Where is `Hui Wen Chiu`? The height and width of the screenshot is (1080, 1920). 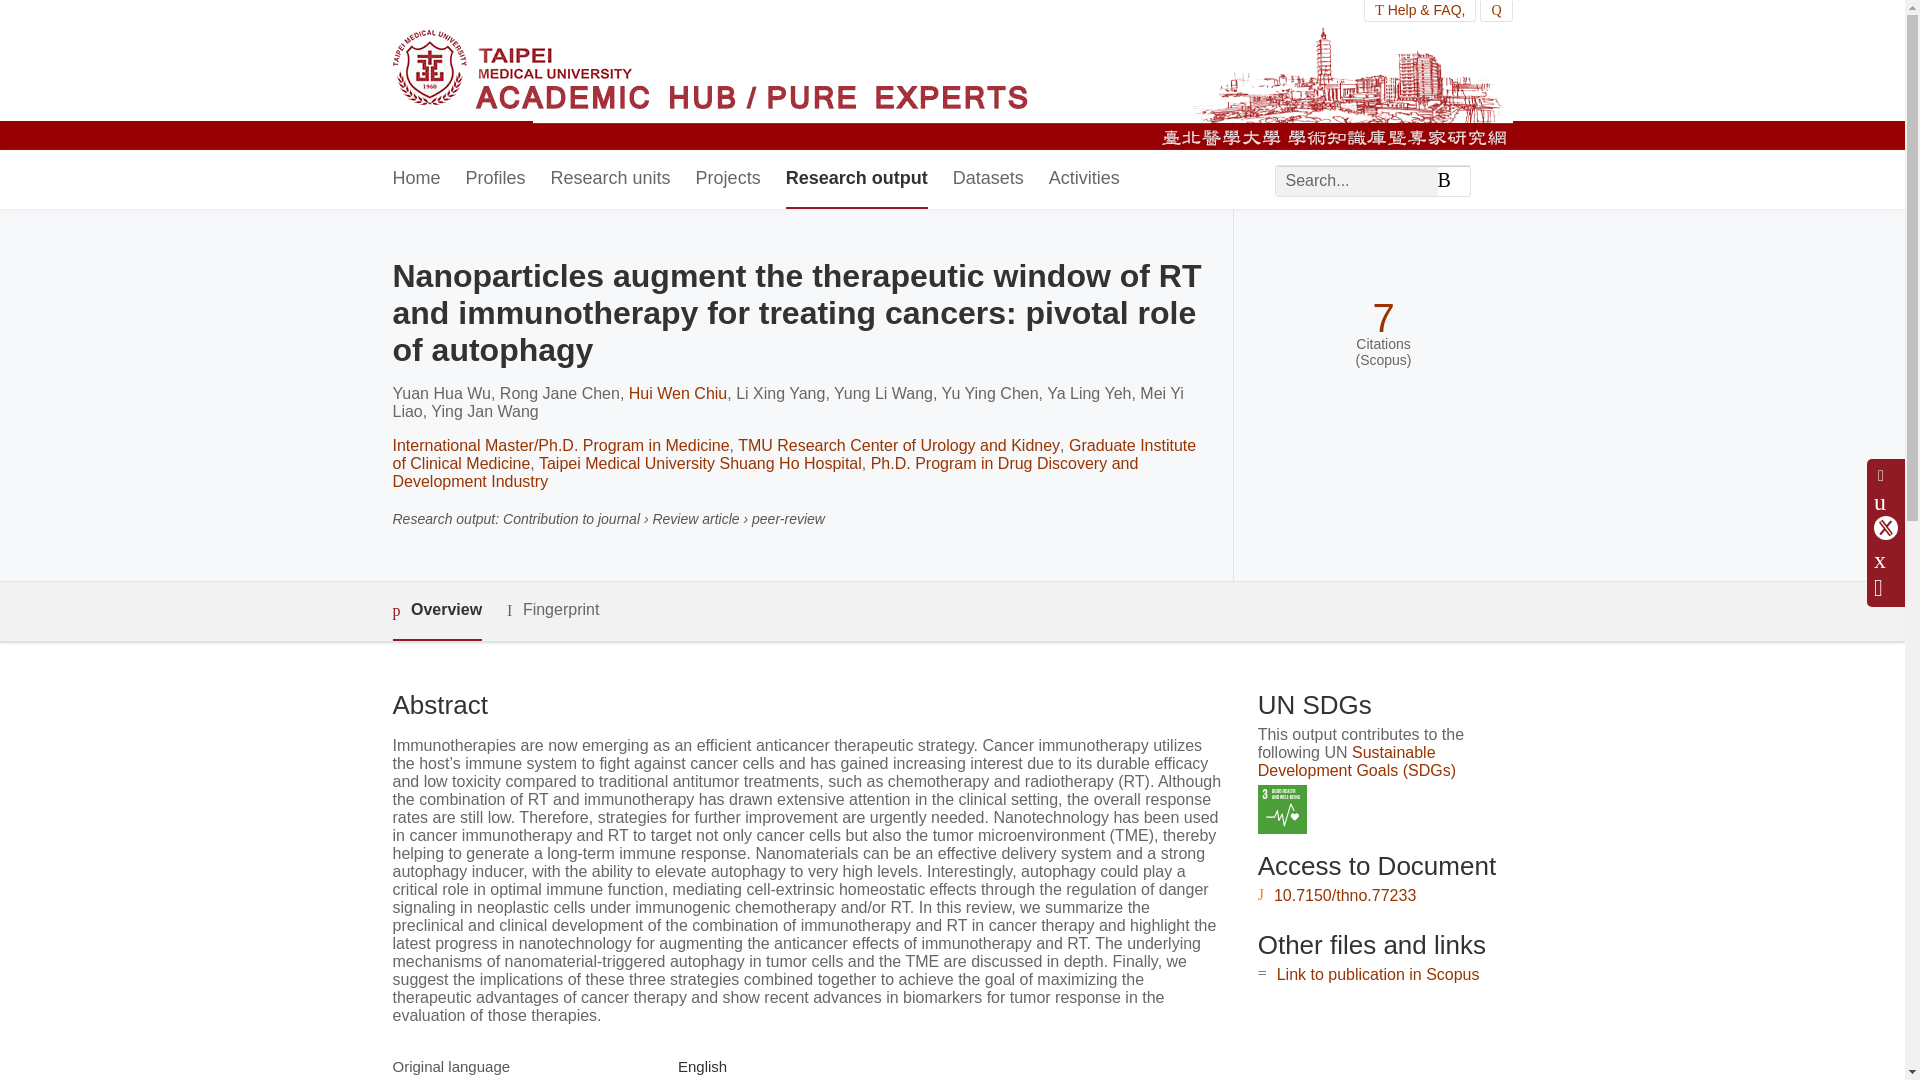 Hui Wen Chiu is located at coordinates (678, 392).